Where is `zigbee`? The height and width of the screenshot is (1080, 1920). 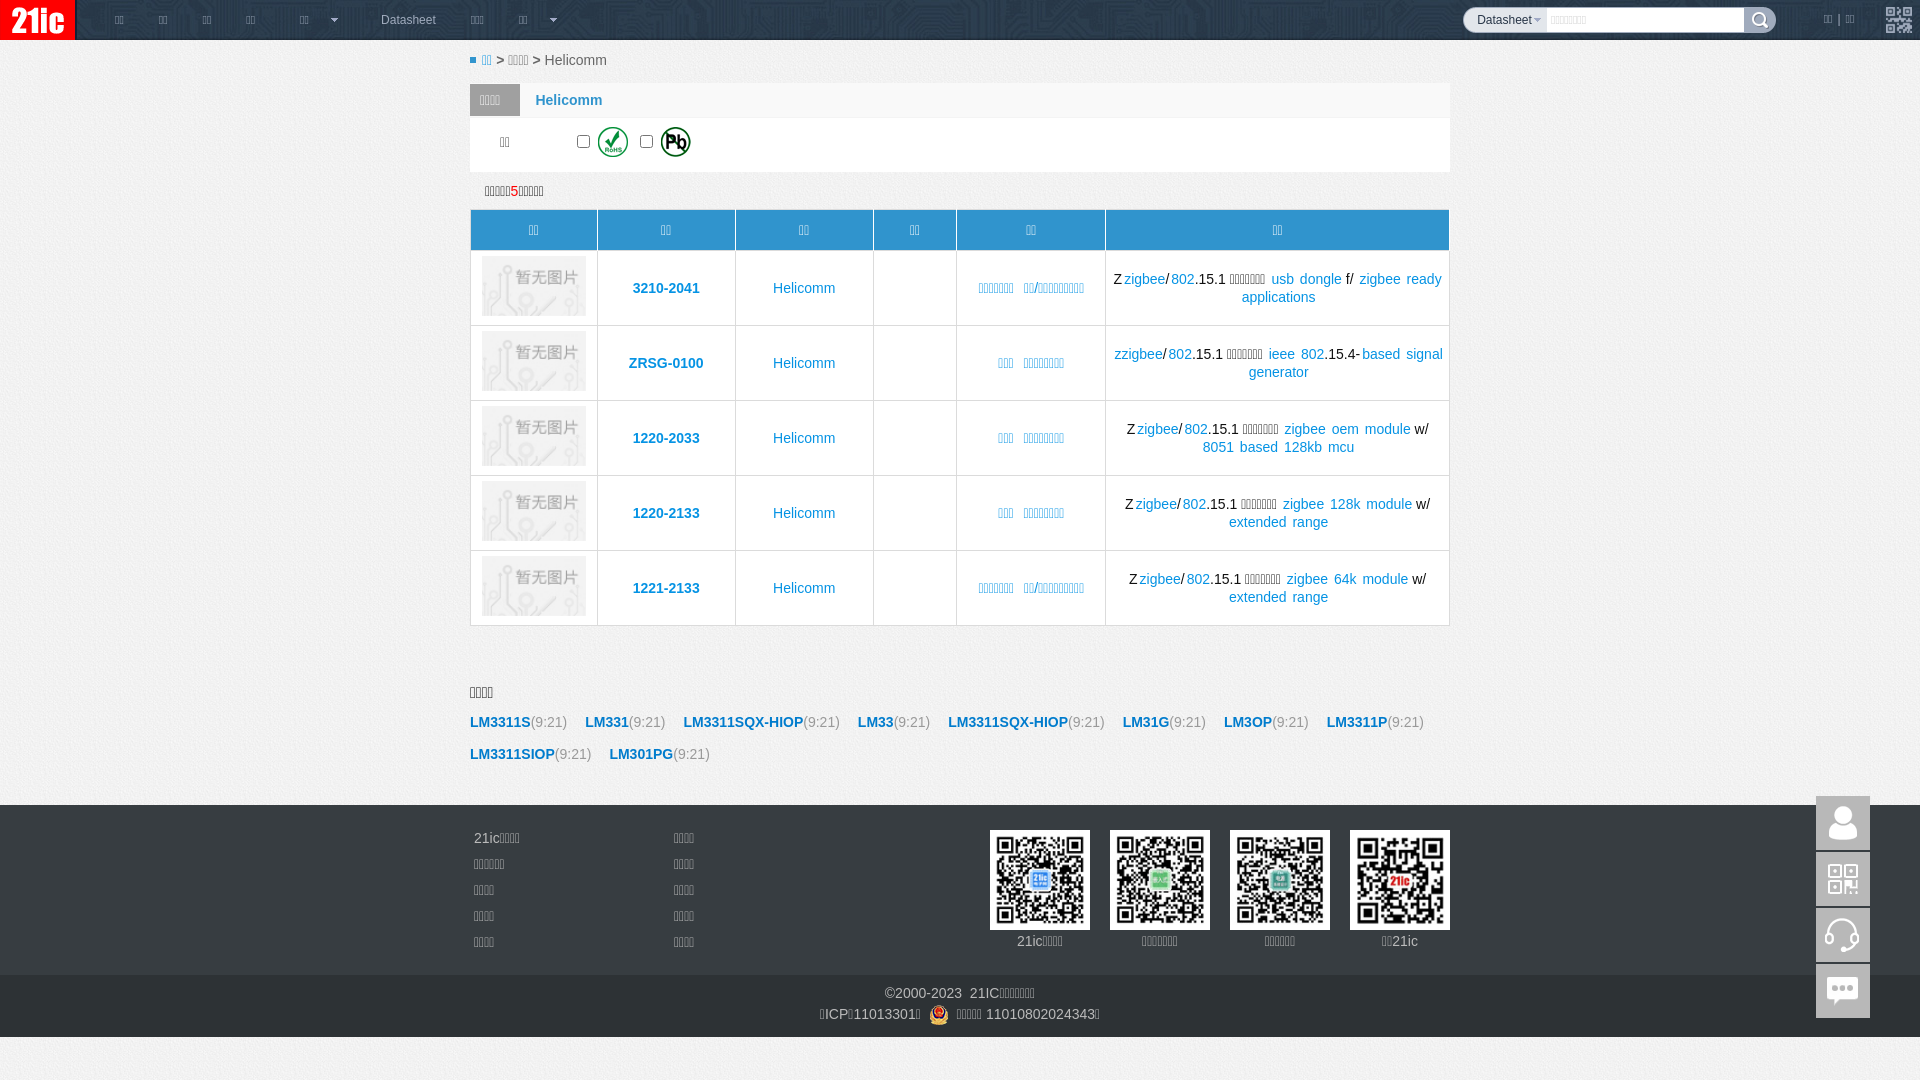 zigbee is located at coordinates (1144, 279).